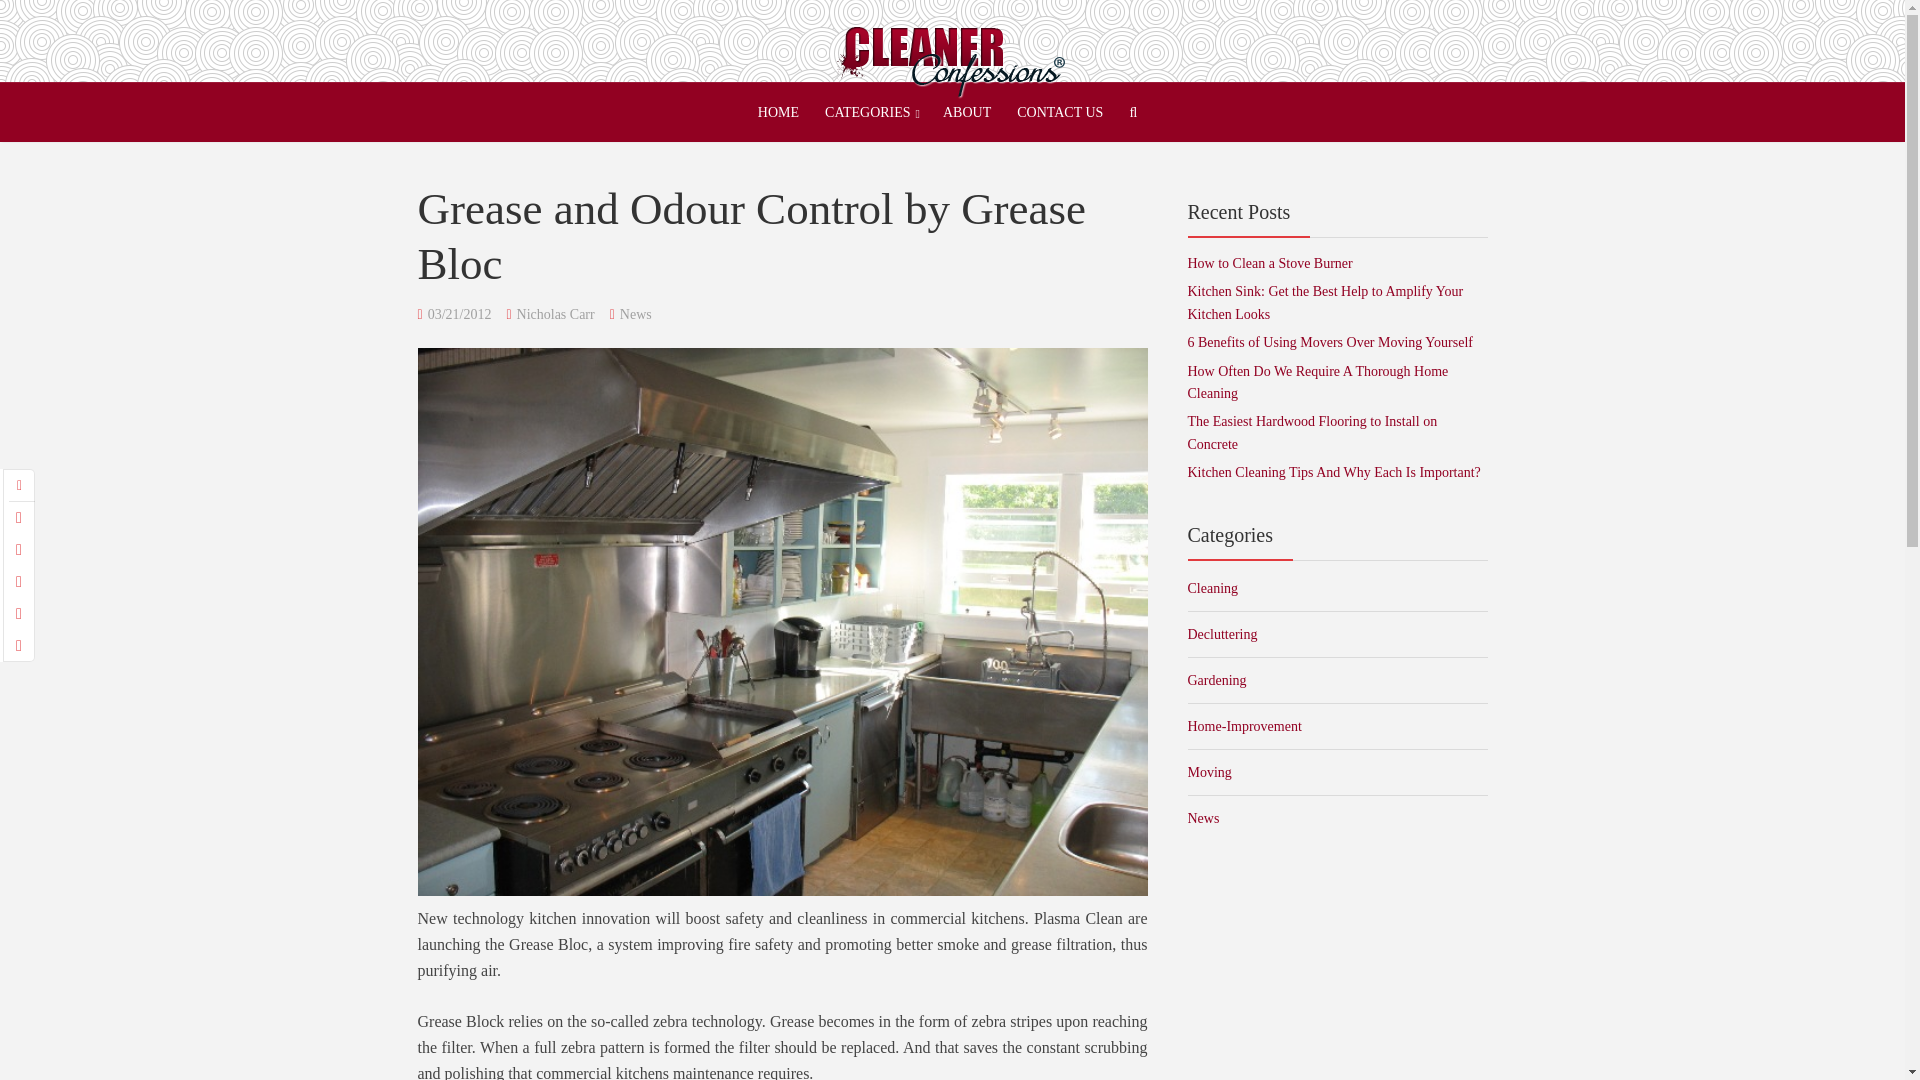 The width and height of the screenshot is (1920, 1080). What do you see at coordinates (1270, 263) in the screenshot?
I see `How to Clean a Stove Burner` at bounding box center [1270, 263].